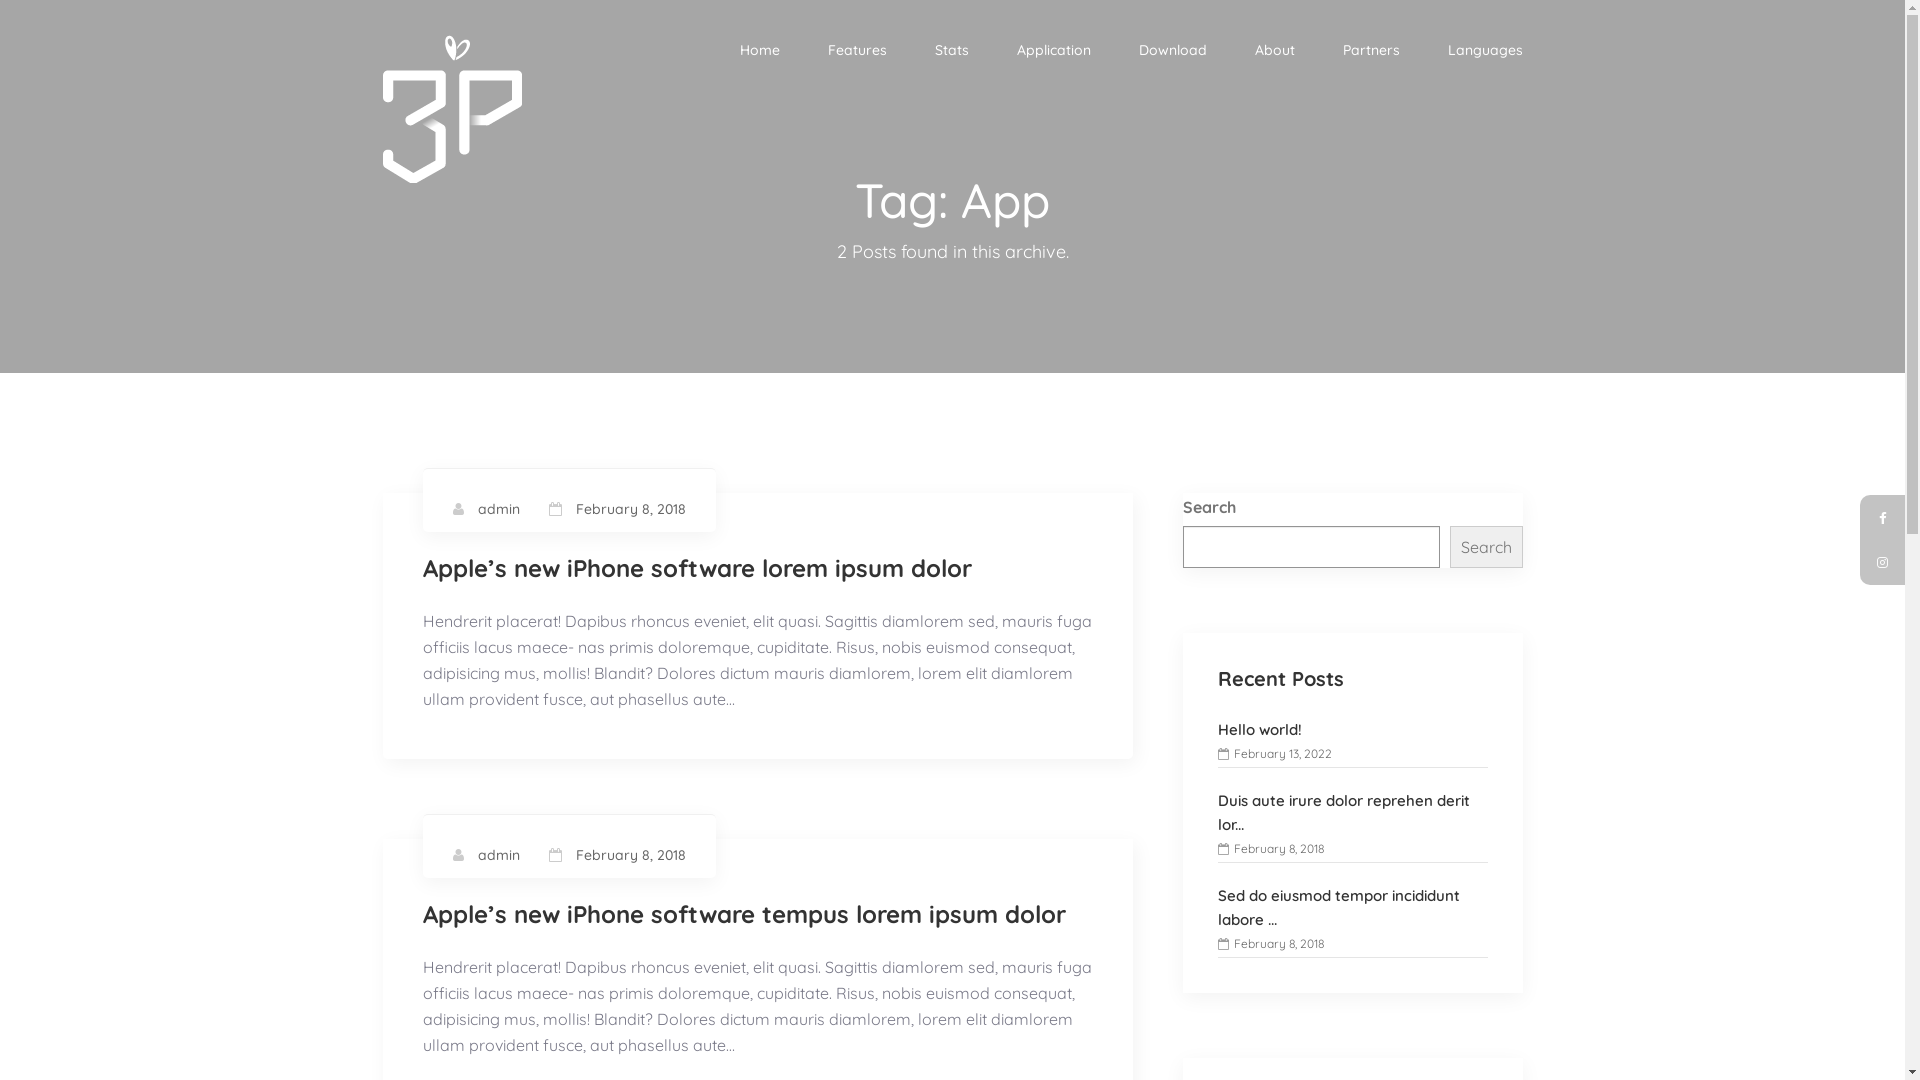 The height and width of the screenshot is (1080, 1920). Describe the element at coordinates (1370, 51) in the screenshot. I see `Partners` at that location.